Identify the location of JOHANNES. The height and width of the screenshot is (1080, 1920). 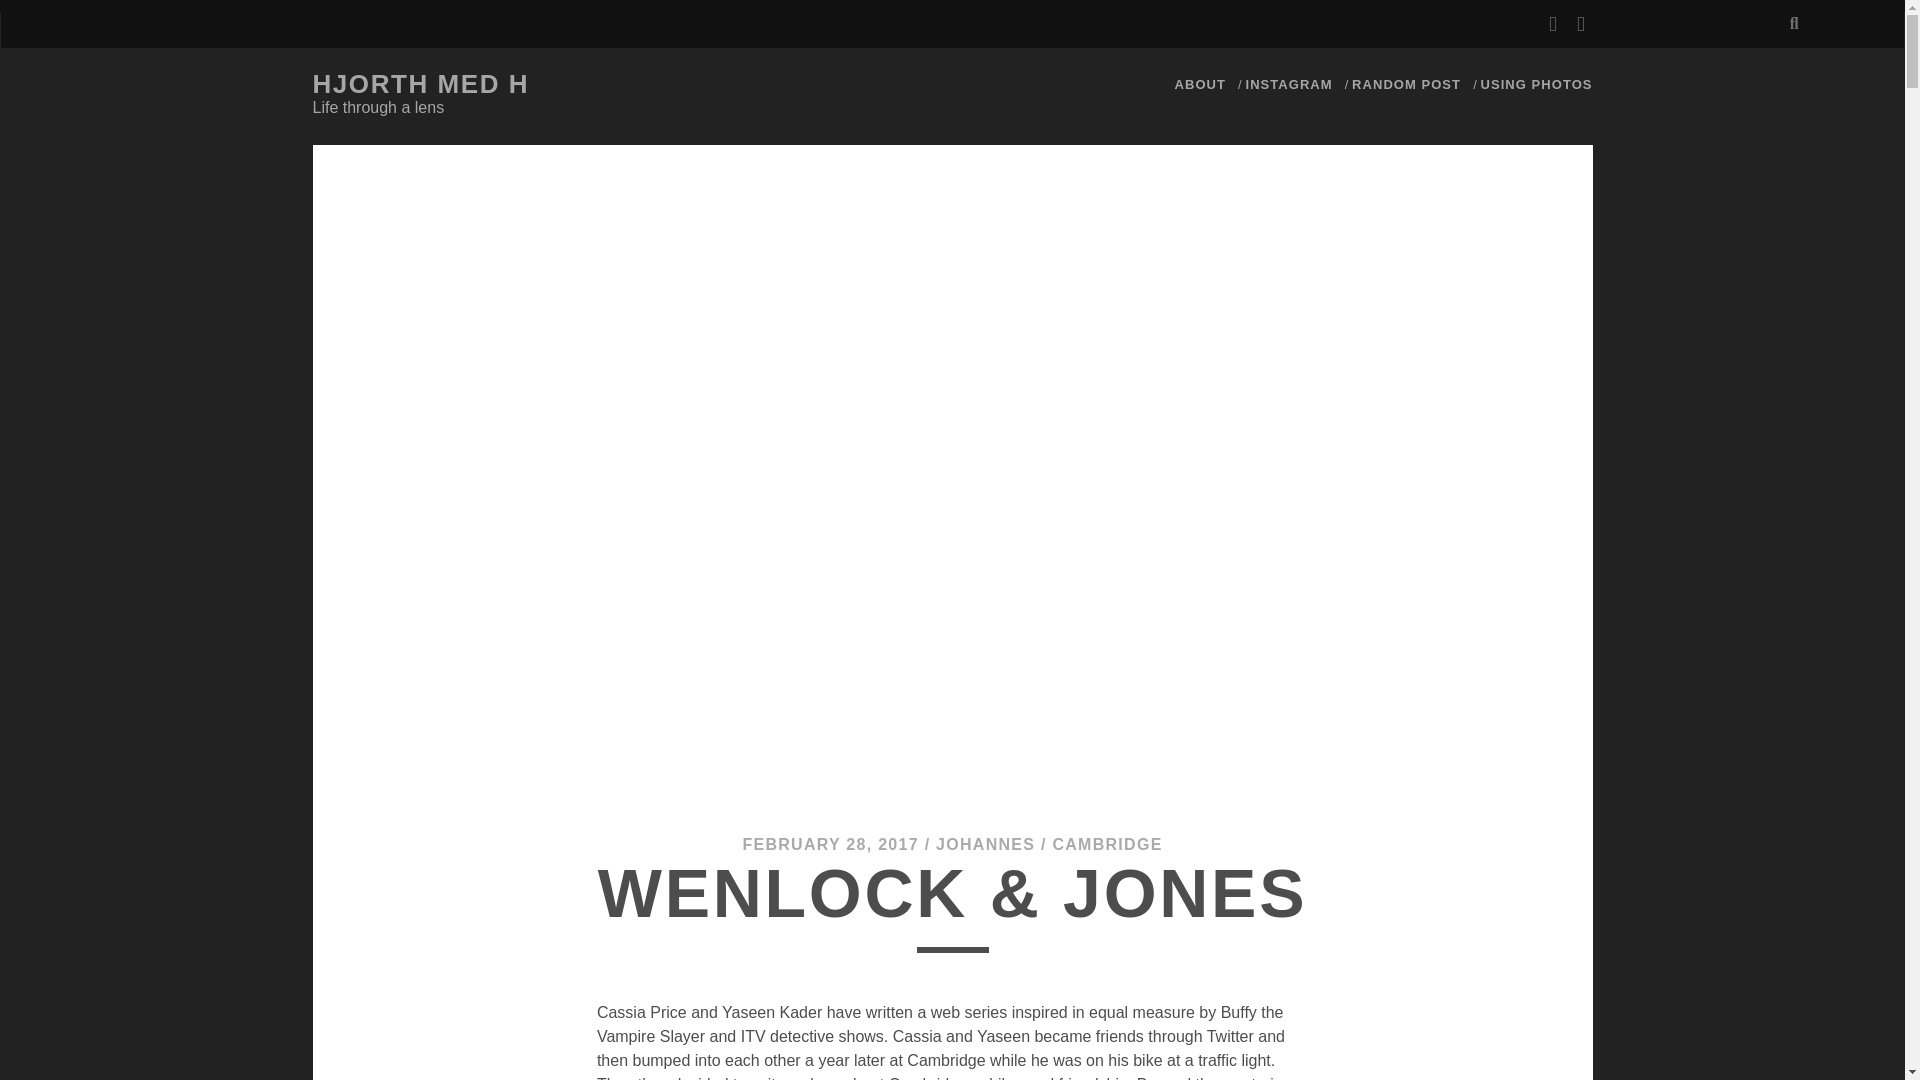
(985, 844).